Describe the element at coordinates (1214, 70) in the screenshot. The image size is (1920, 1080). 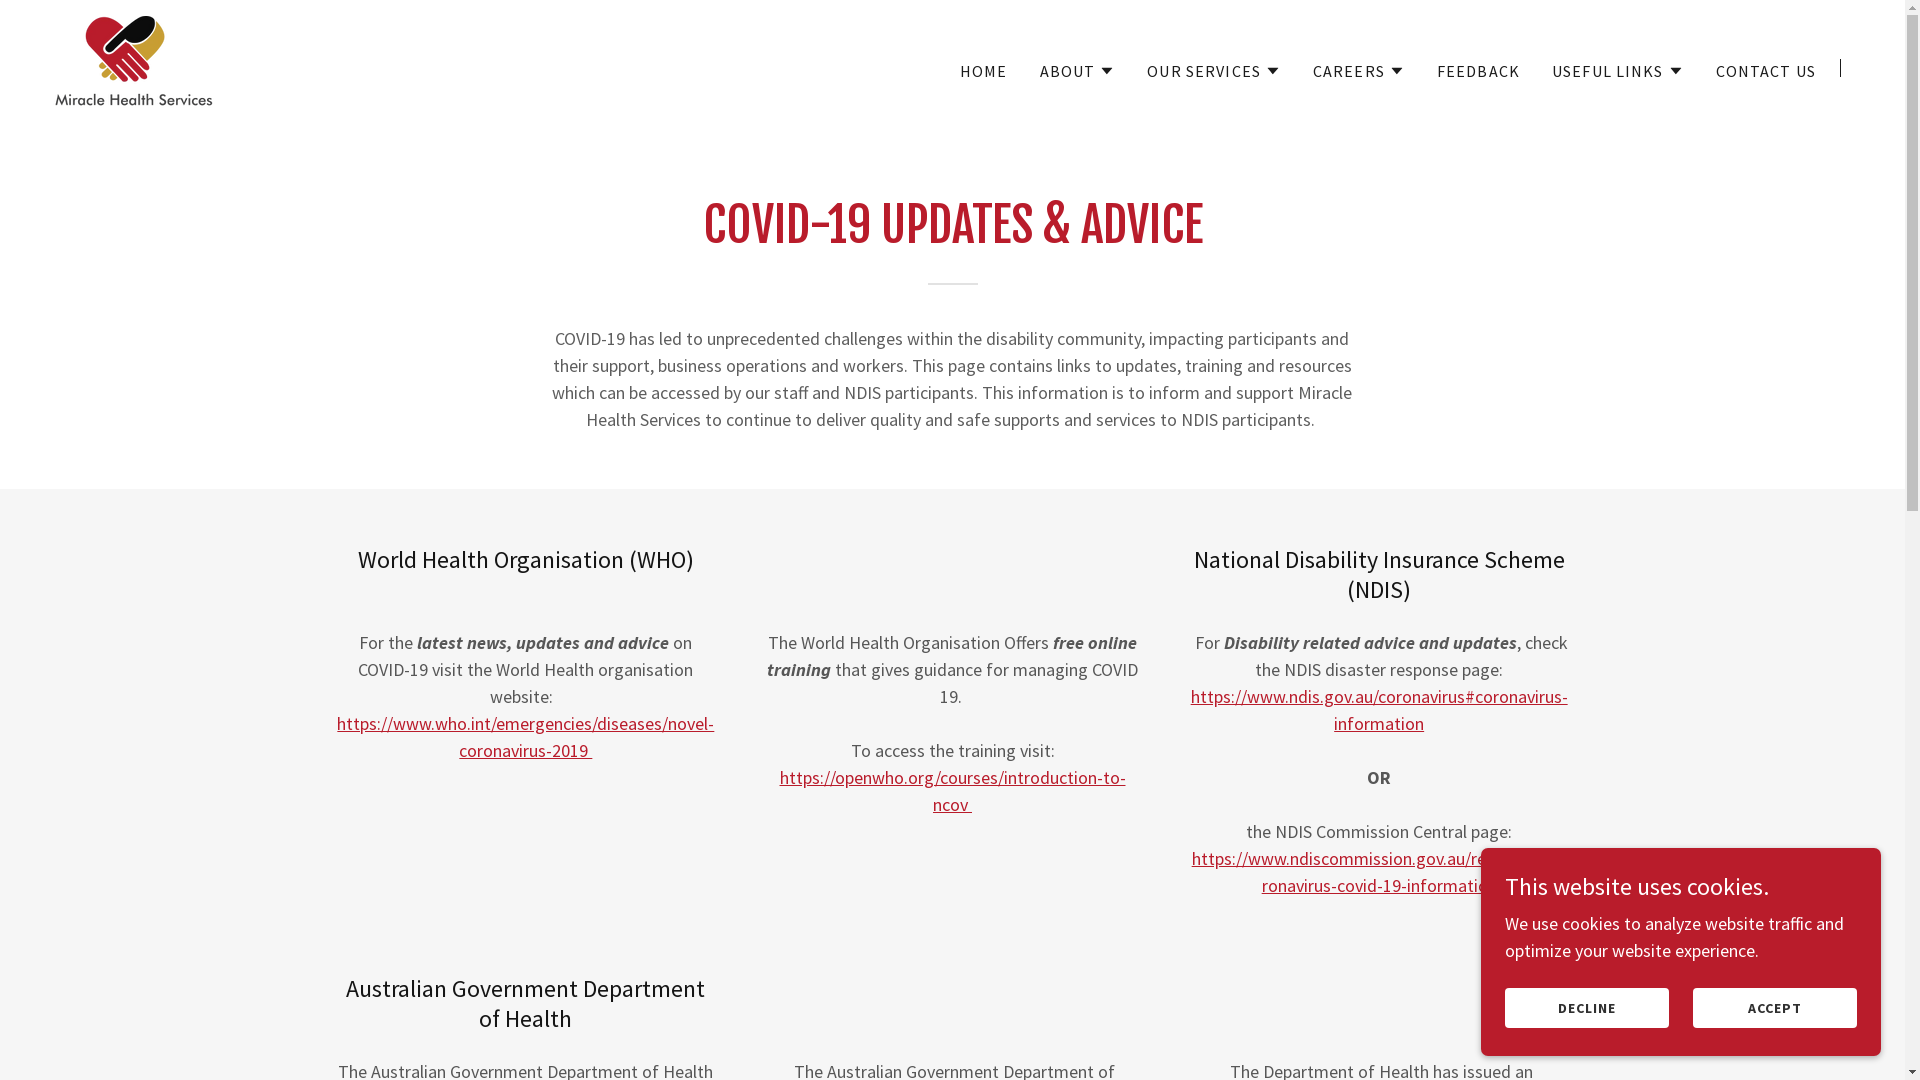
I see `OUR SERVICES` at that location.